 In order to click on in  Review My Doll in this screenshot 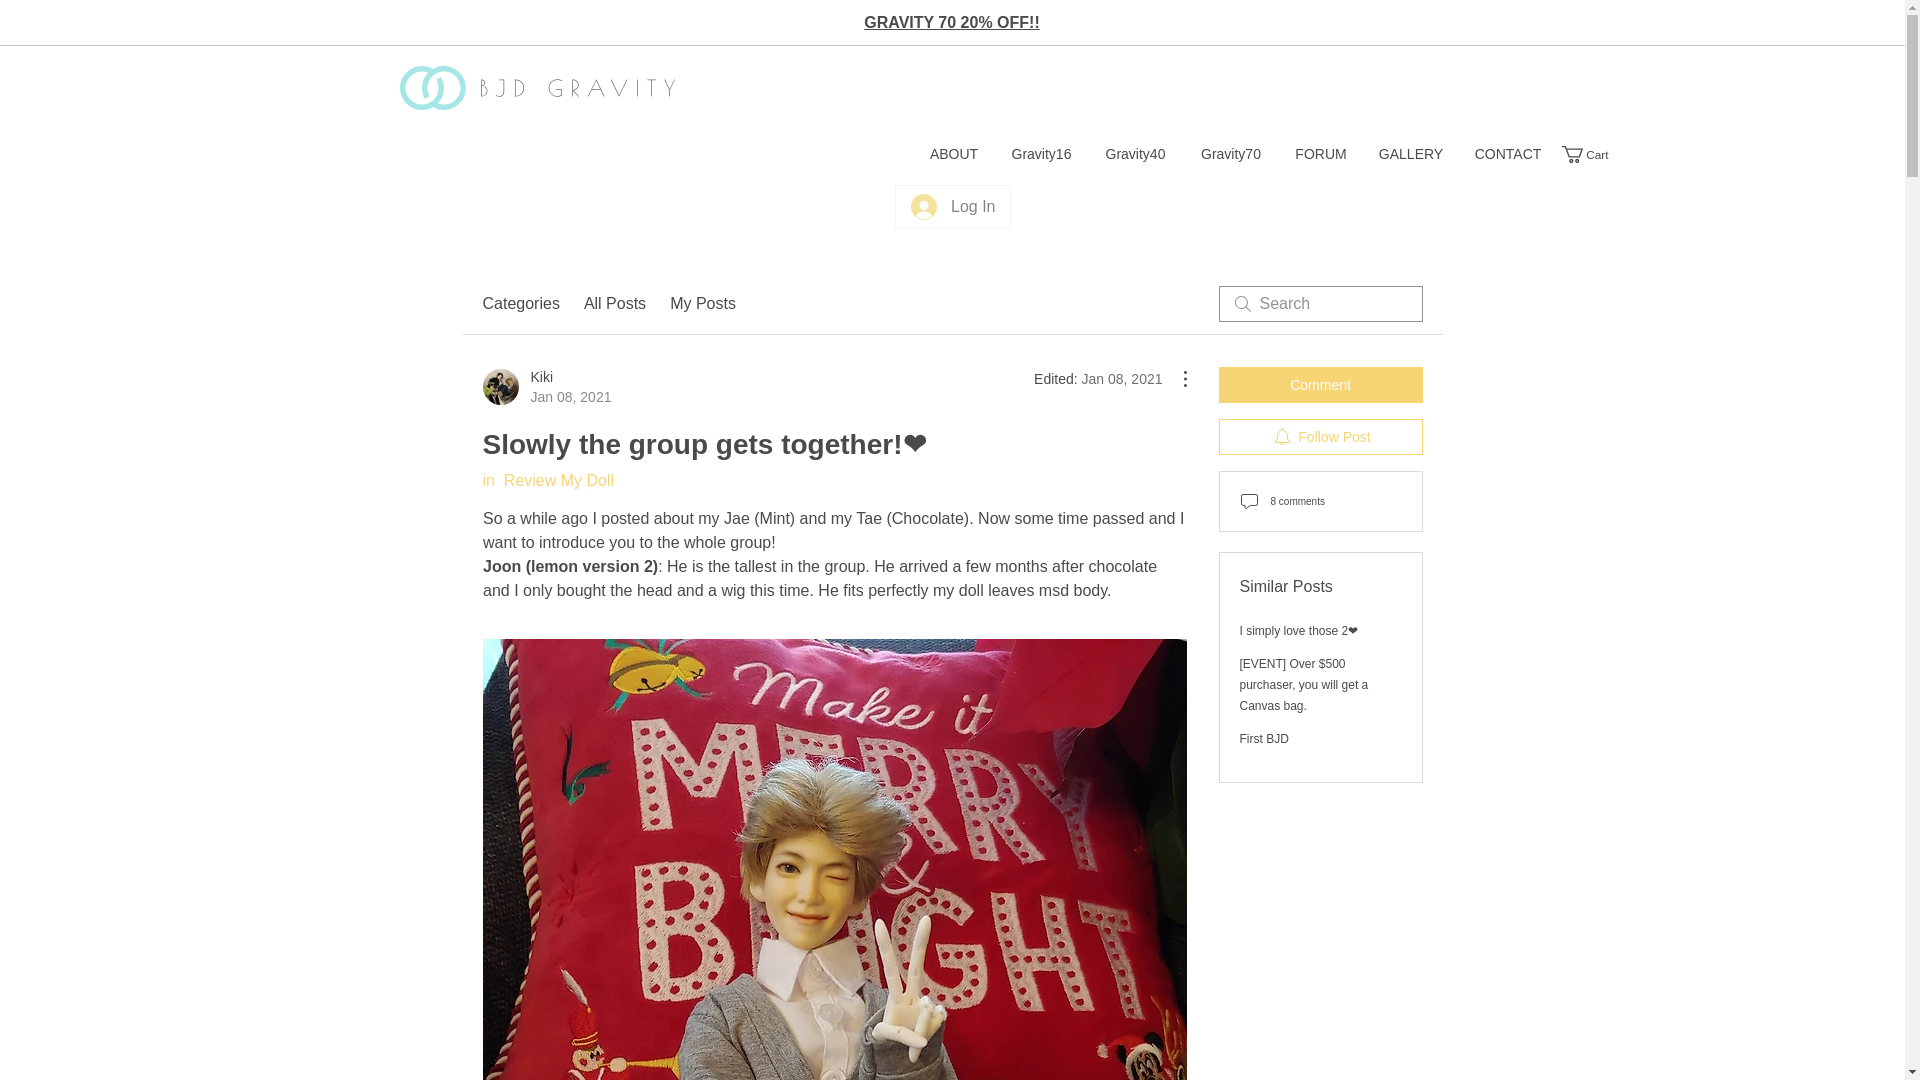, I will do `click(548, 480)`.